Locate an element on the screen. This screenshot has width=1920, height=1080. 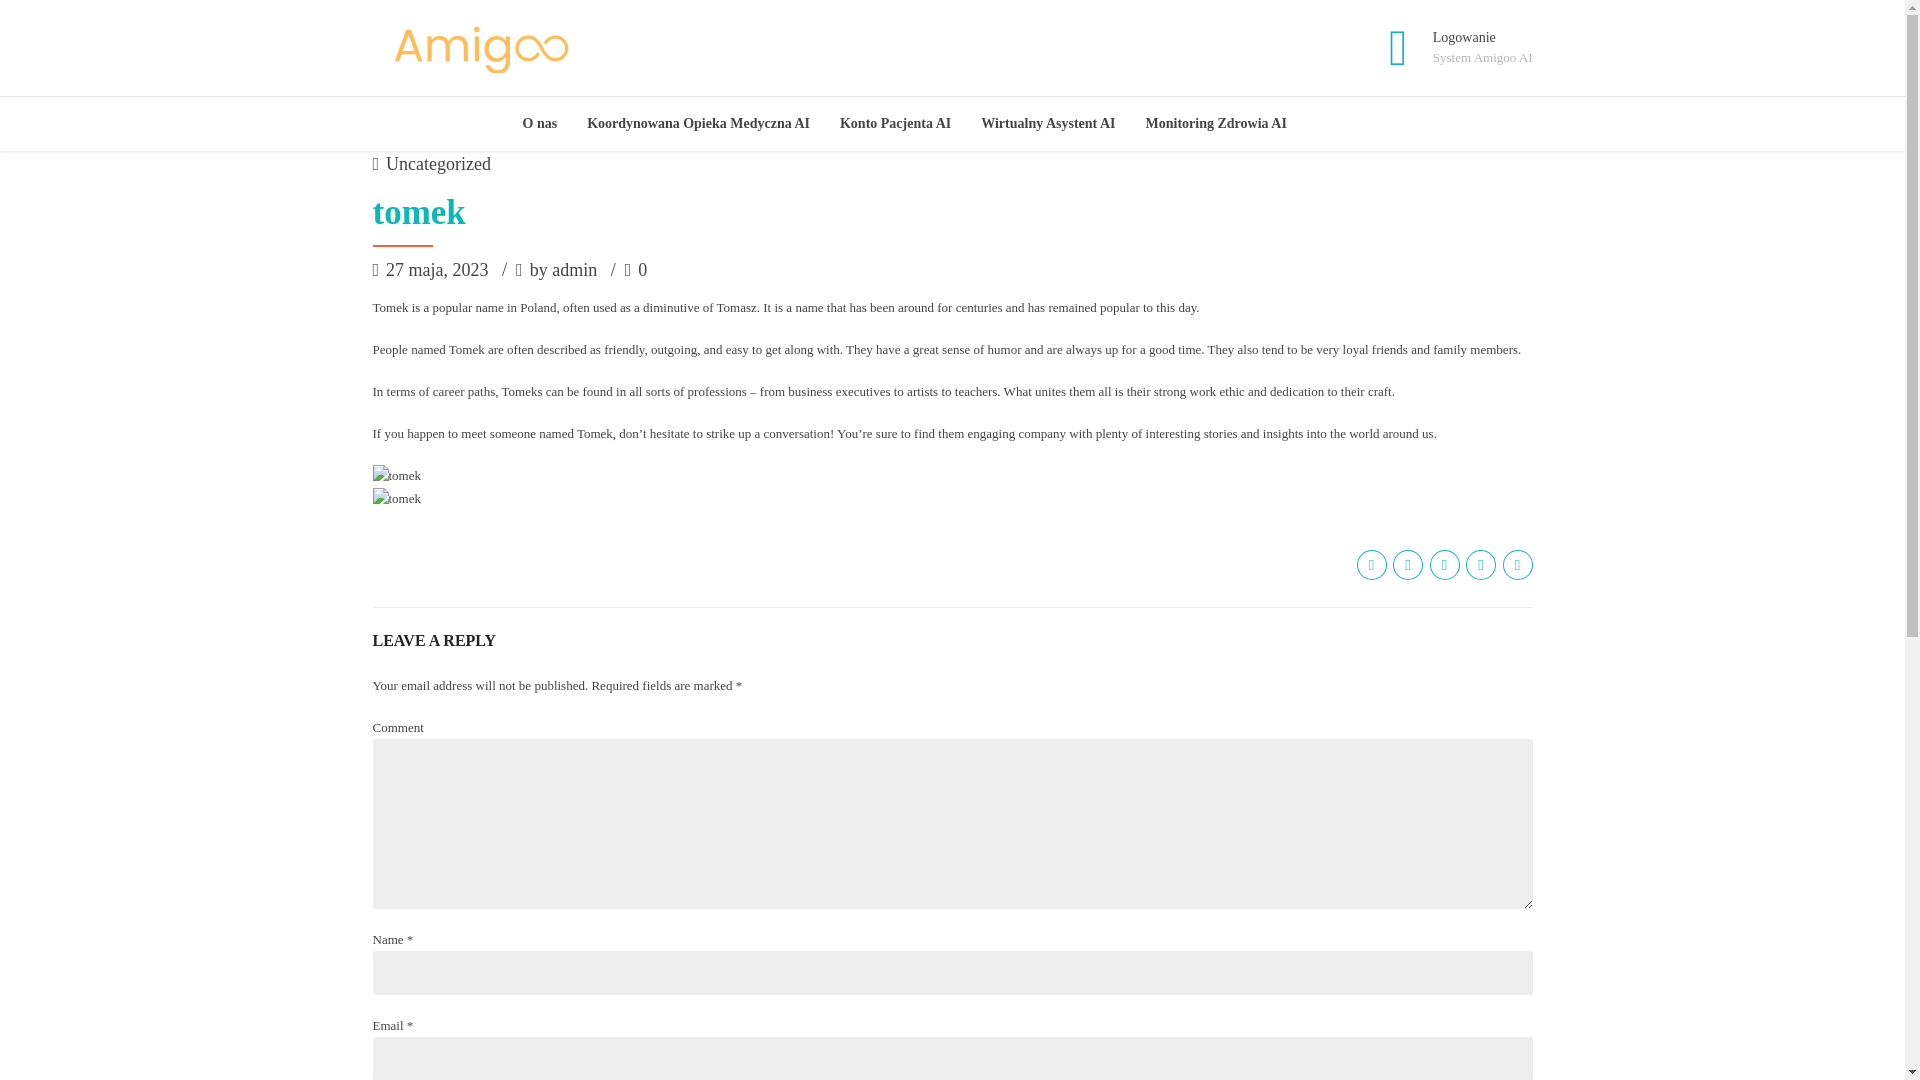
Konto Pacjenta AI is located at coordinates (895, 124).